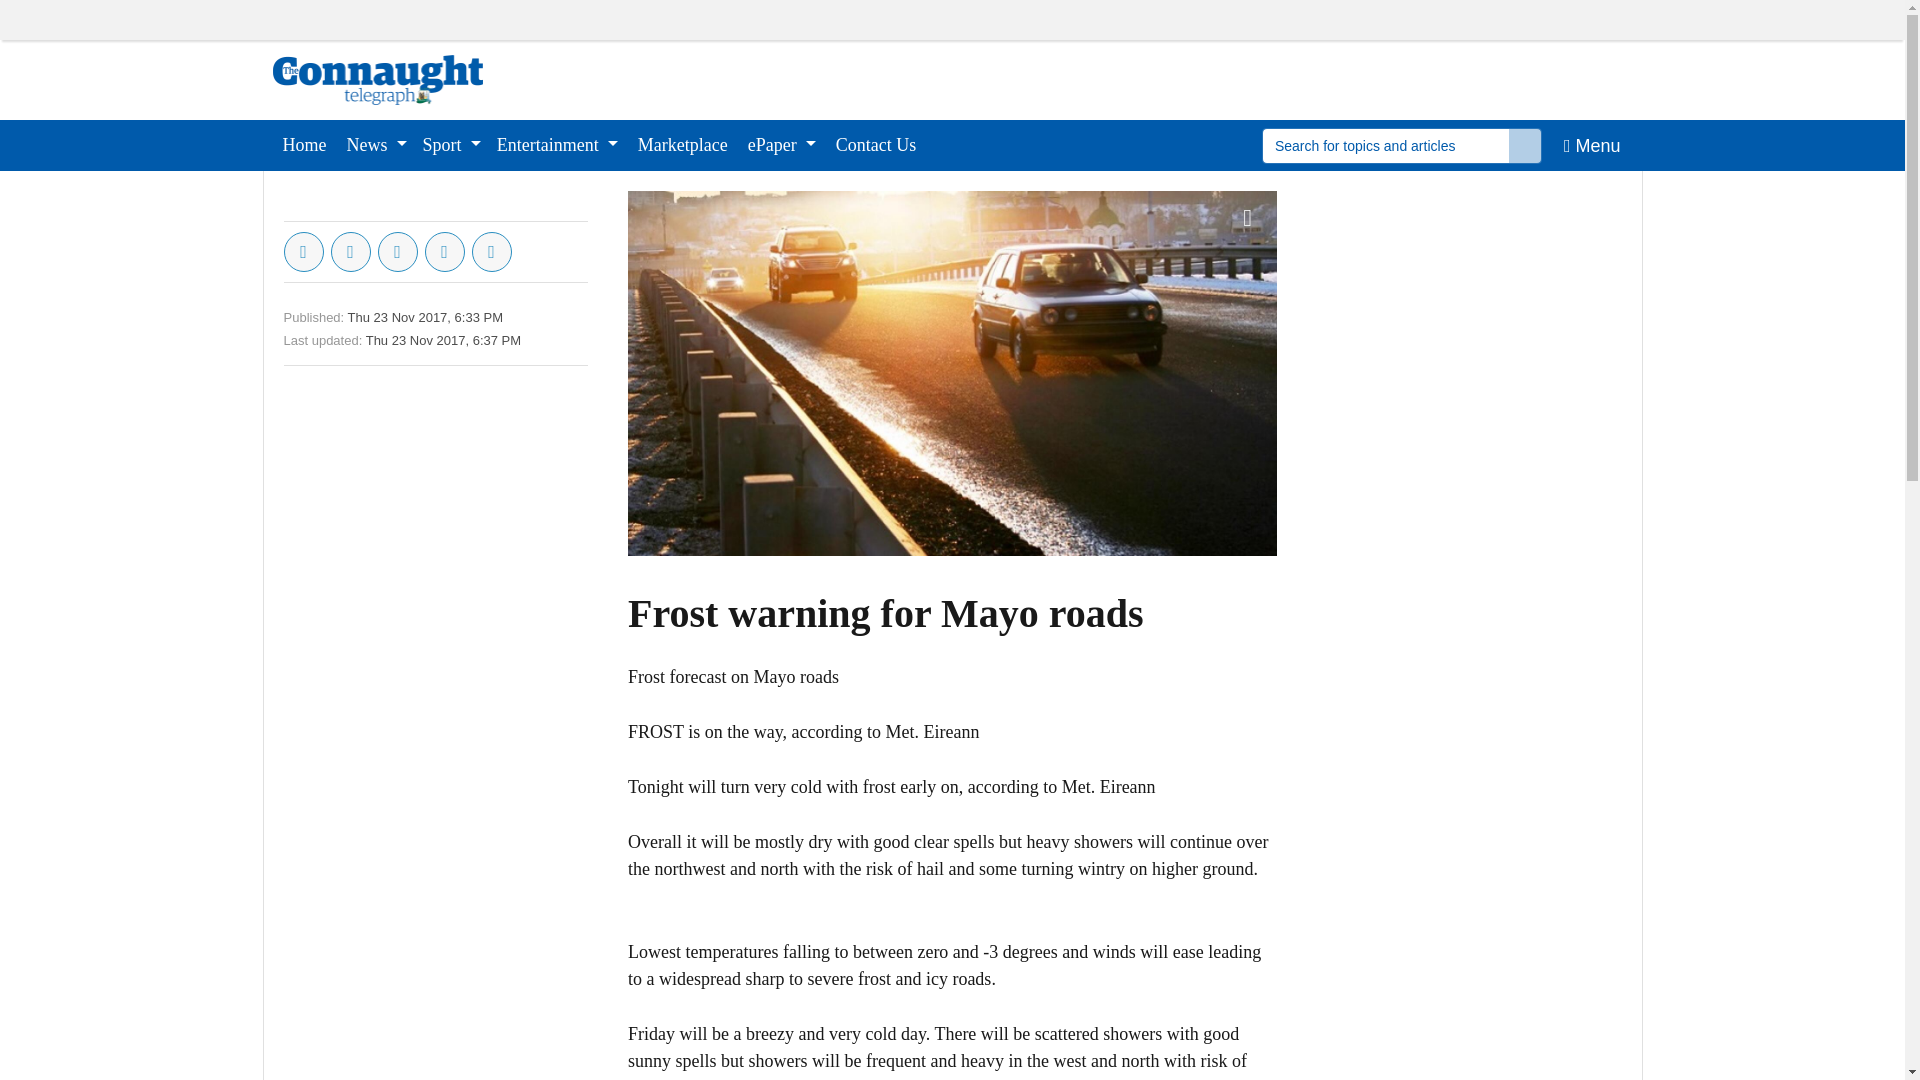  Describe the element at coordinates (376, 144) in the screenshot. I see `News` at that location.